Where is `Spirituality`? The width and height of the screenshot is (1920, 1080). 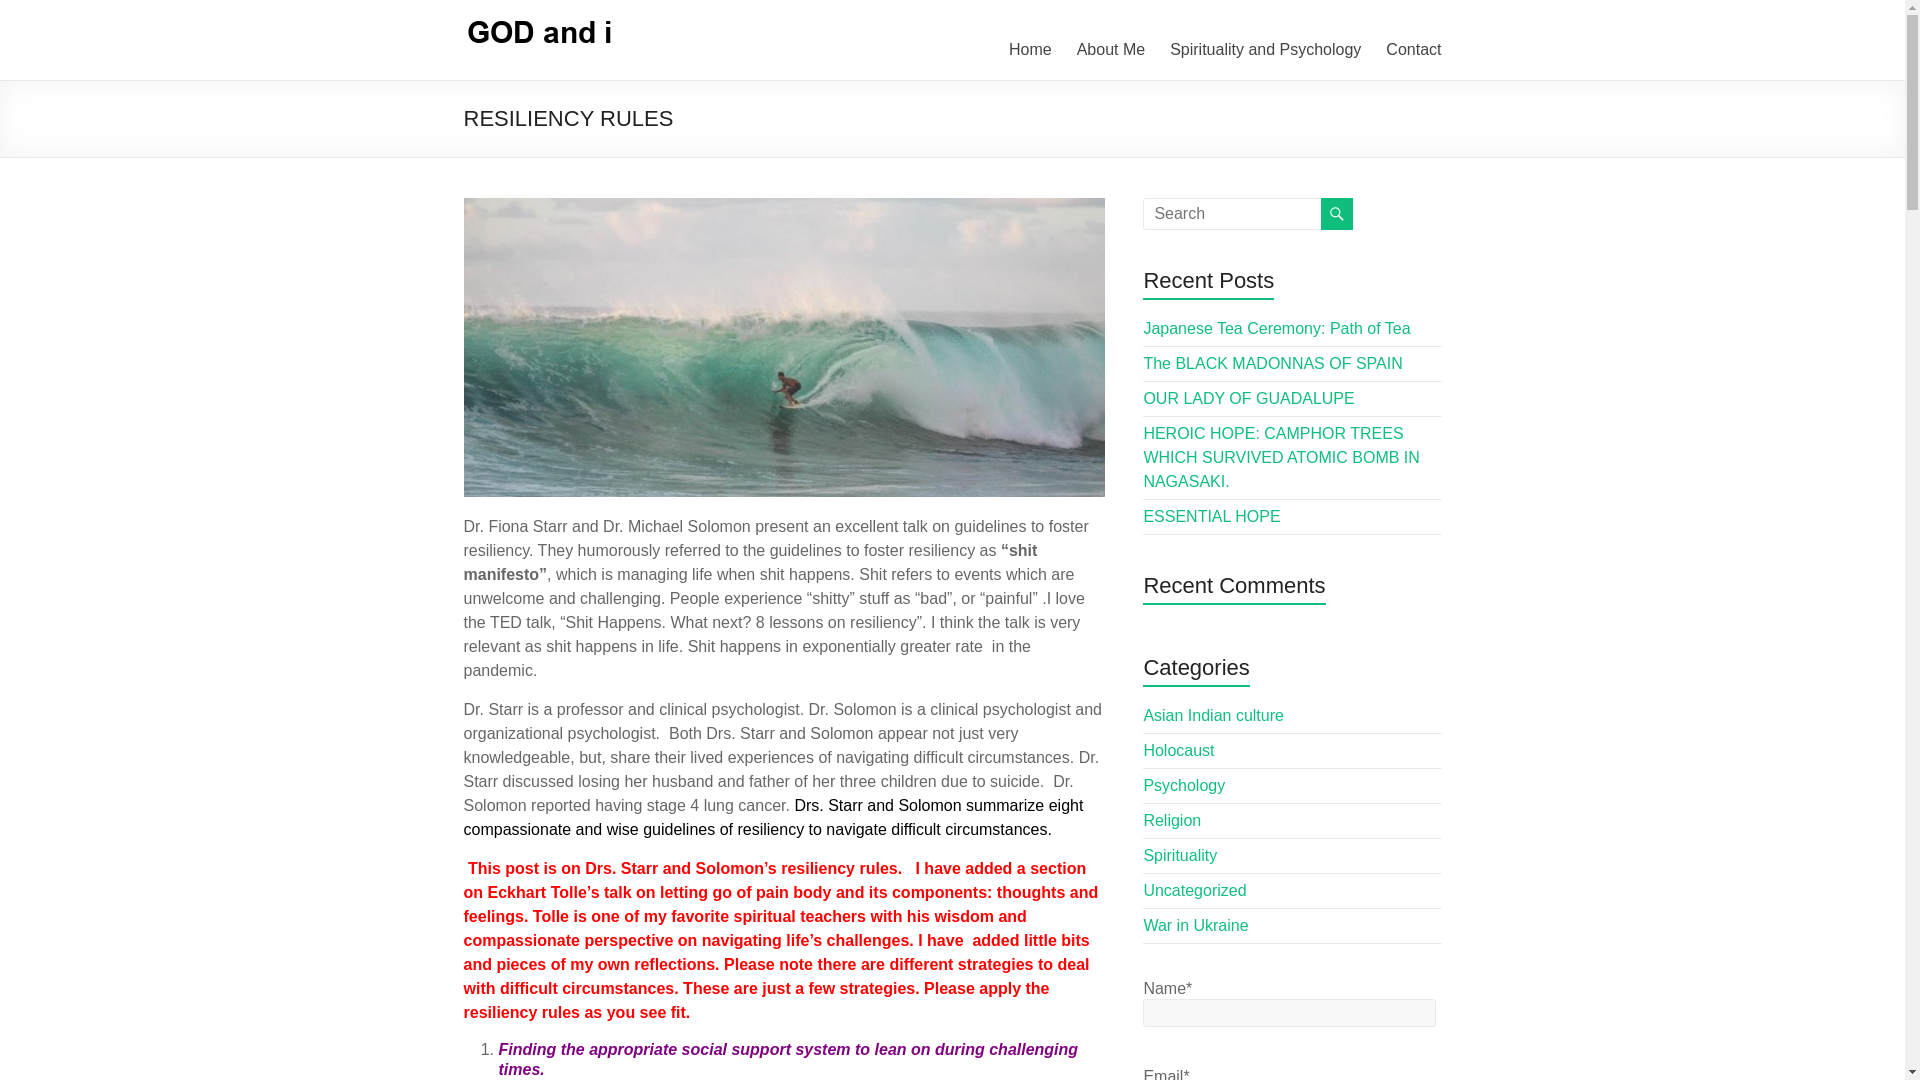 Spirituality is located at coordinates (1180, 855).